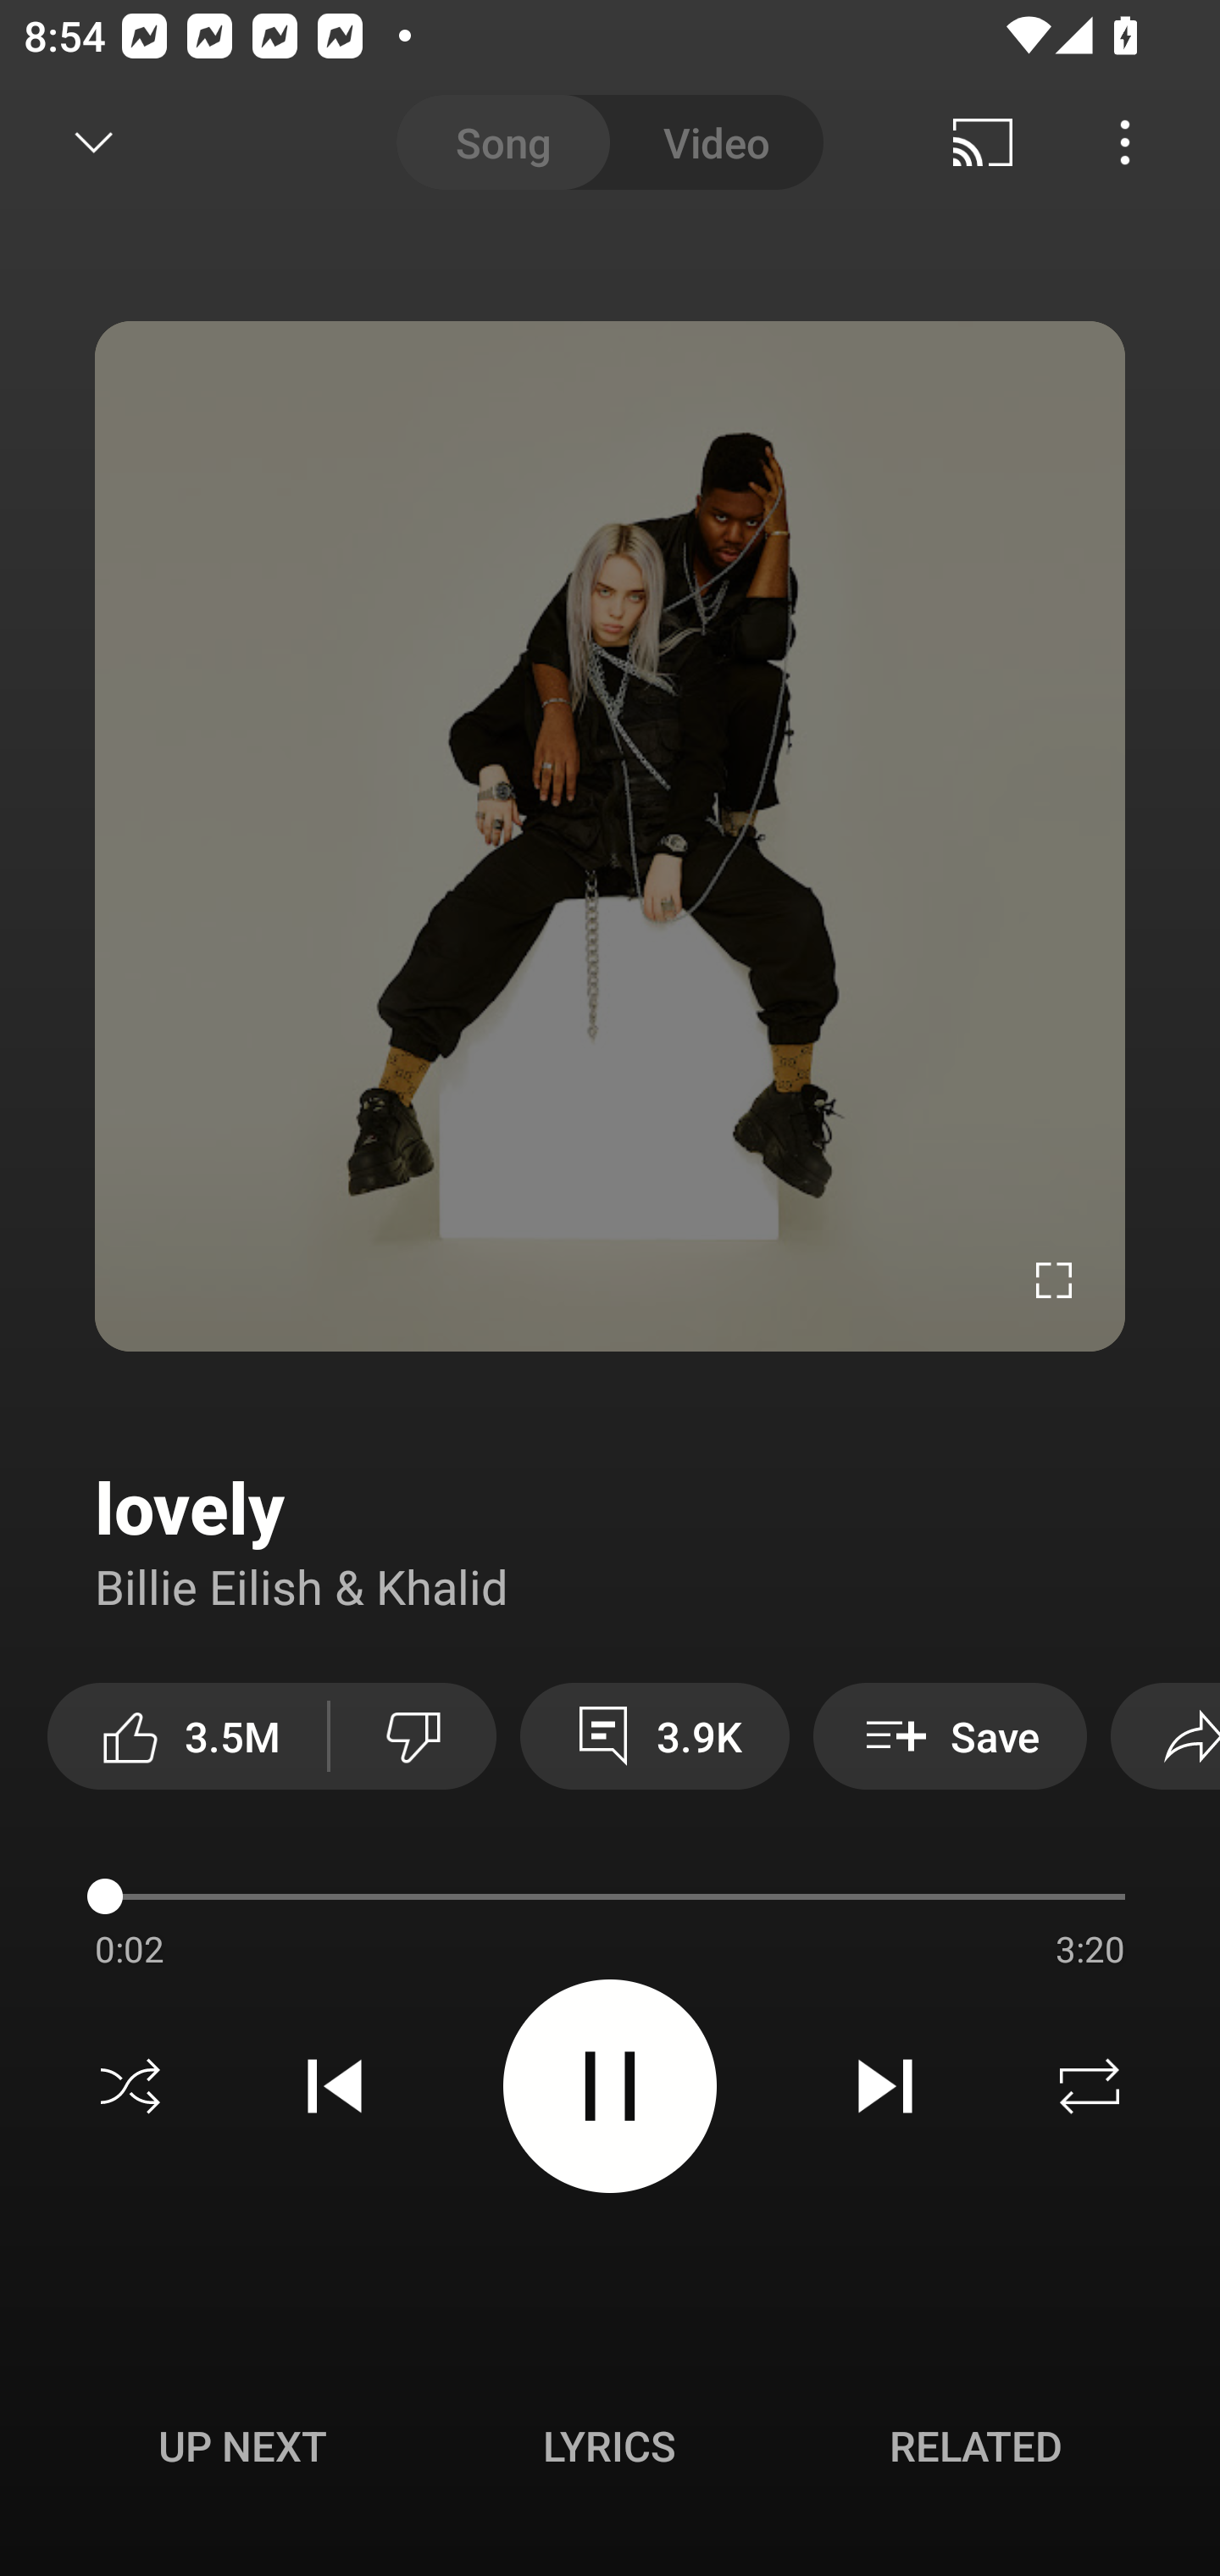 This screenshot has height=2576, width=1220. Describe the element at coordinates (83, 142) in the screenshot. I see `Back` at that location.